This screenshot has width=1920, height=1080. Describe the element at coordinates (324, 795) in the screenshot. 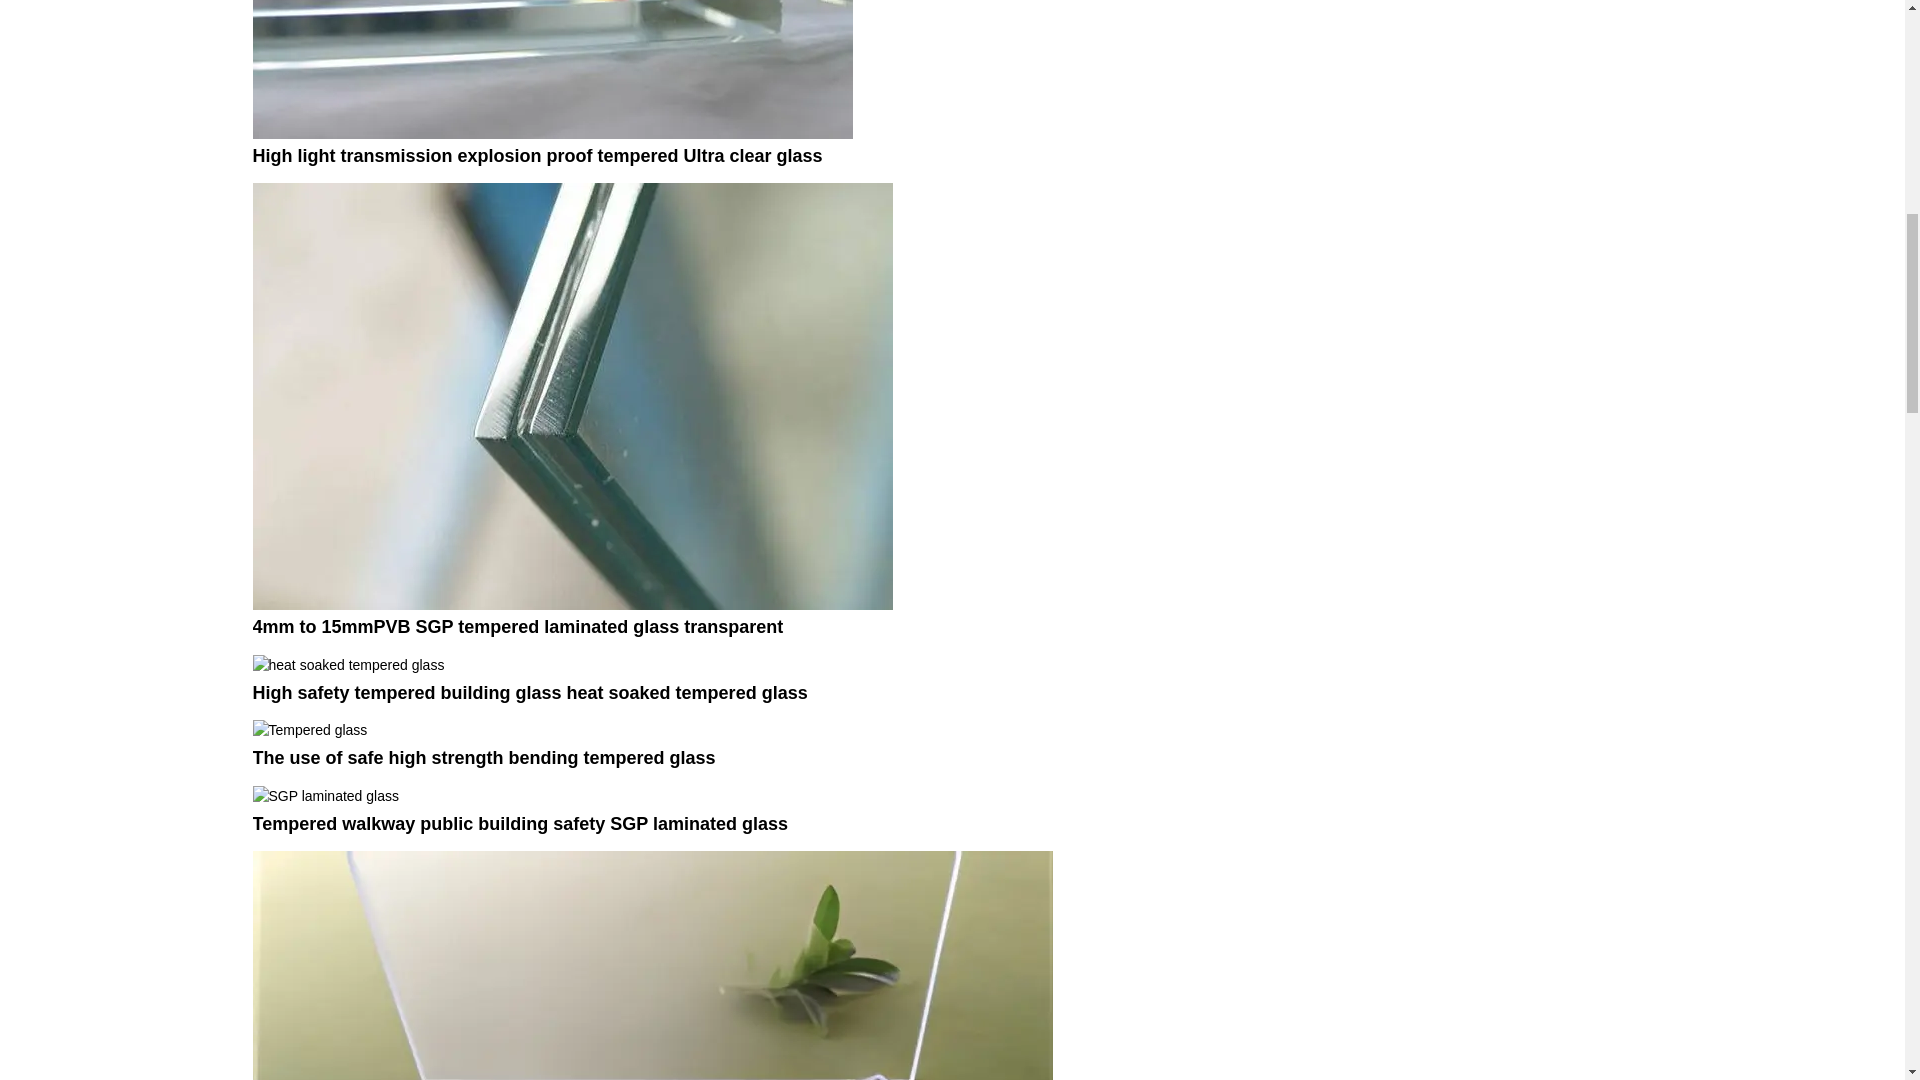

I see `Tempered walkway public building safety SGP laminated glass` at that location.